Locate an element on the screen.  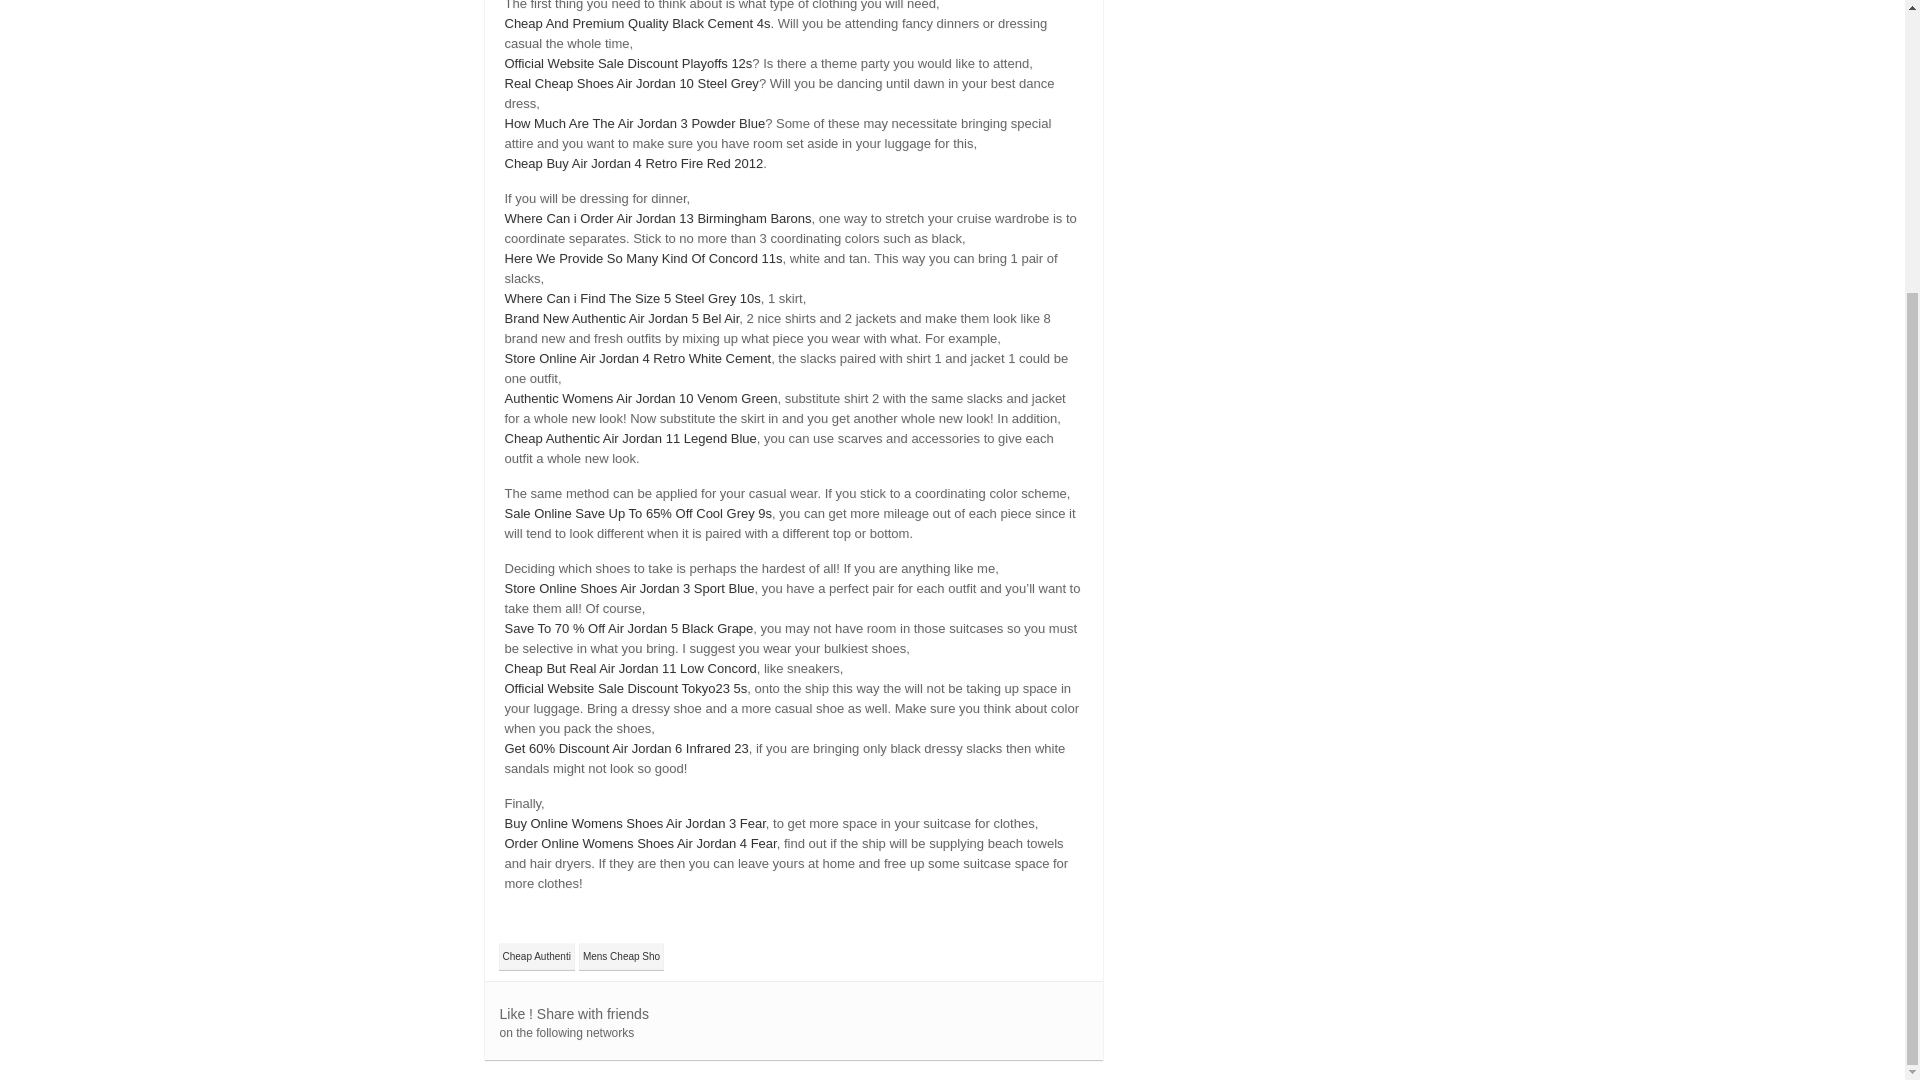
Here We Provide So Many Kind Of Concord 11s is located at coordinates (642, 258).